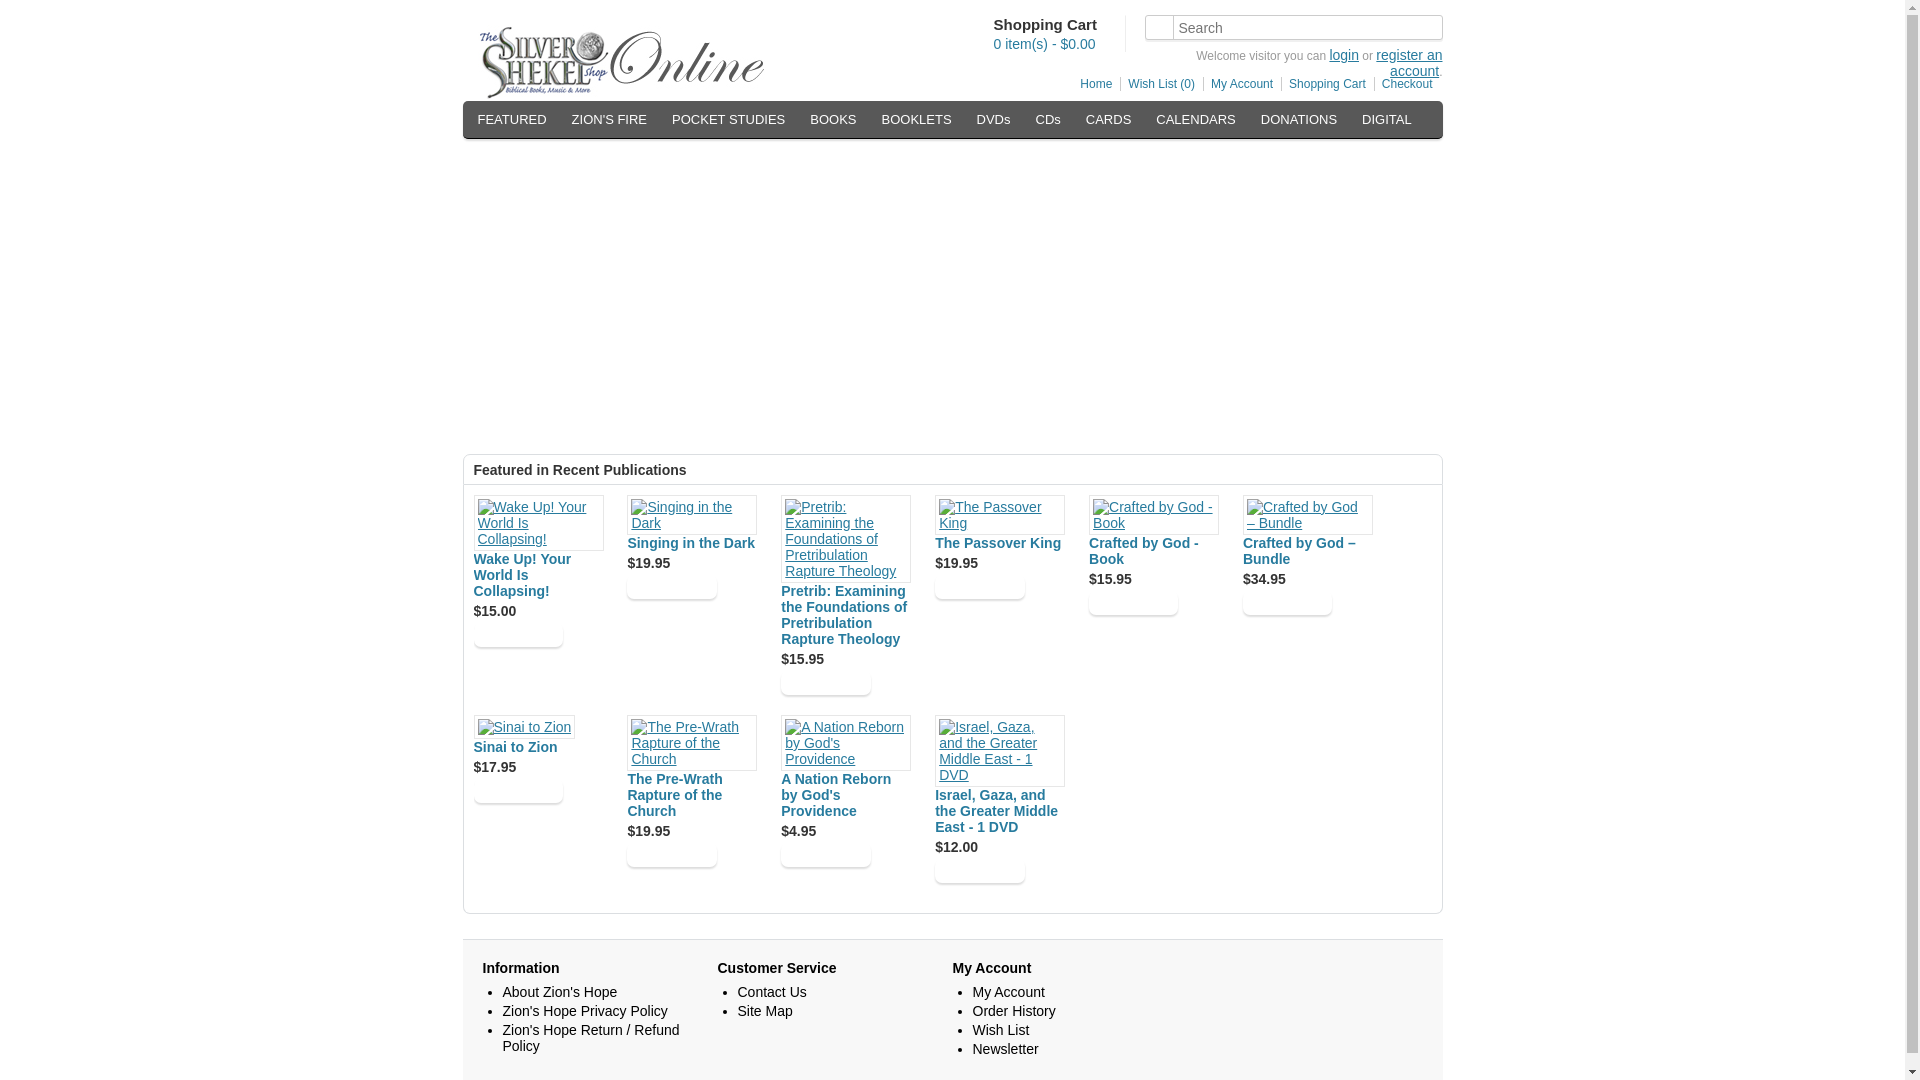  What do you see at coordinates (1238, 83) in the screenshot?
I see `My Account` at bounding box center [1238, 83].